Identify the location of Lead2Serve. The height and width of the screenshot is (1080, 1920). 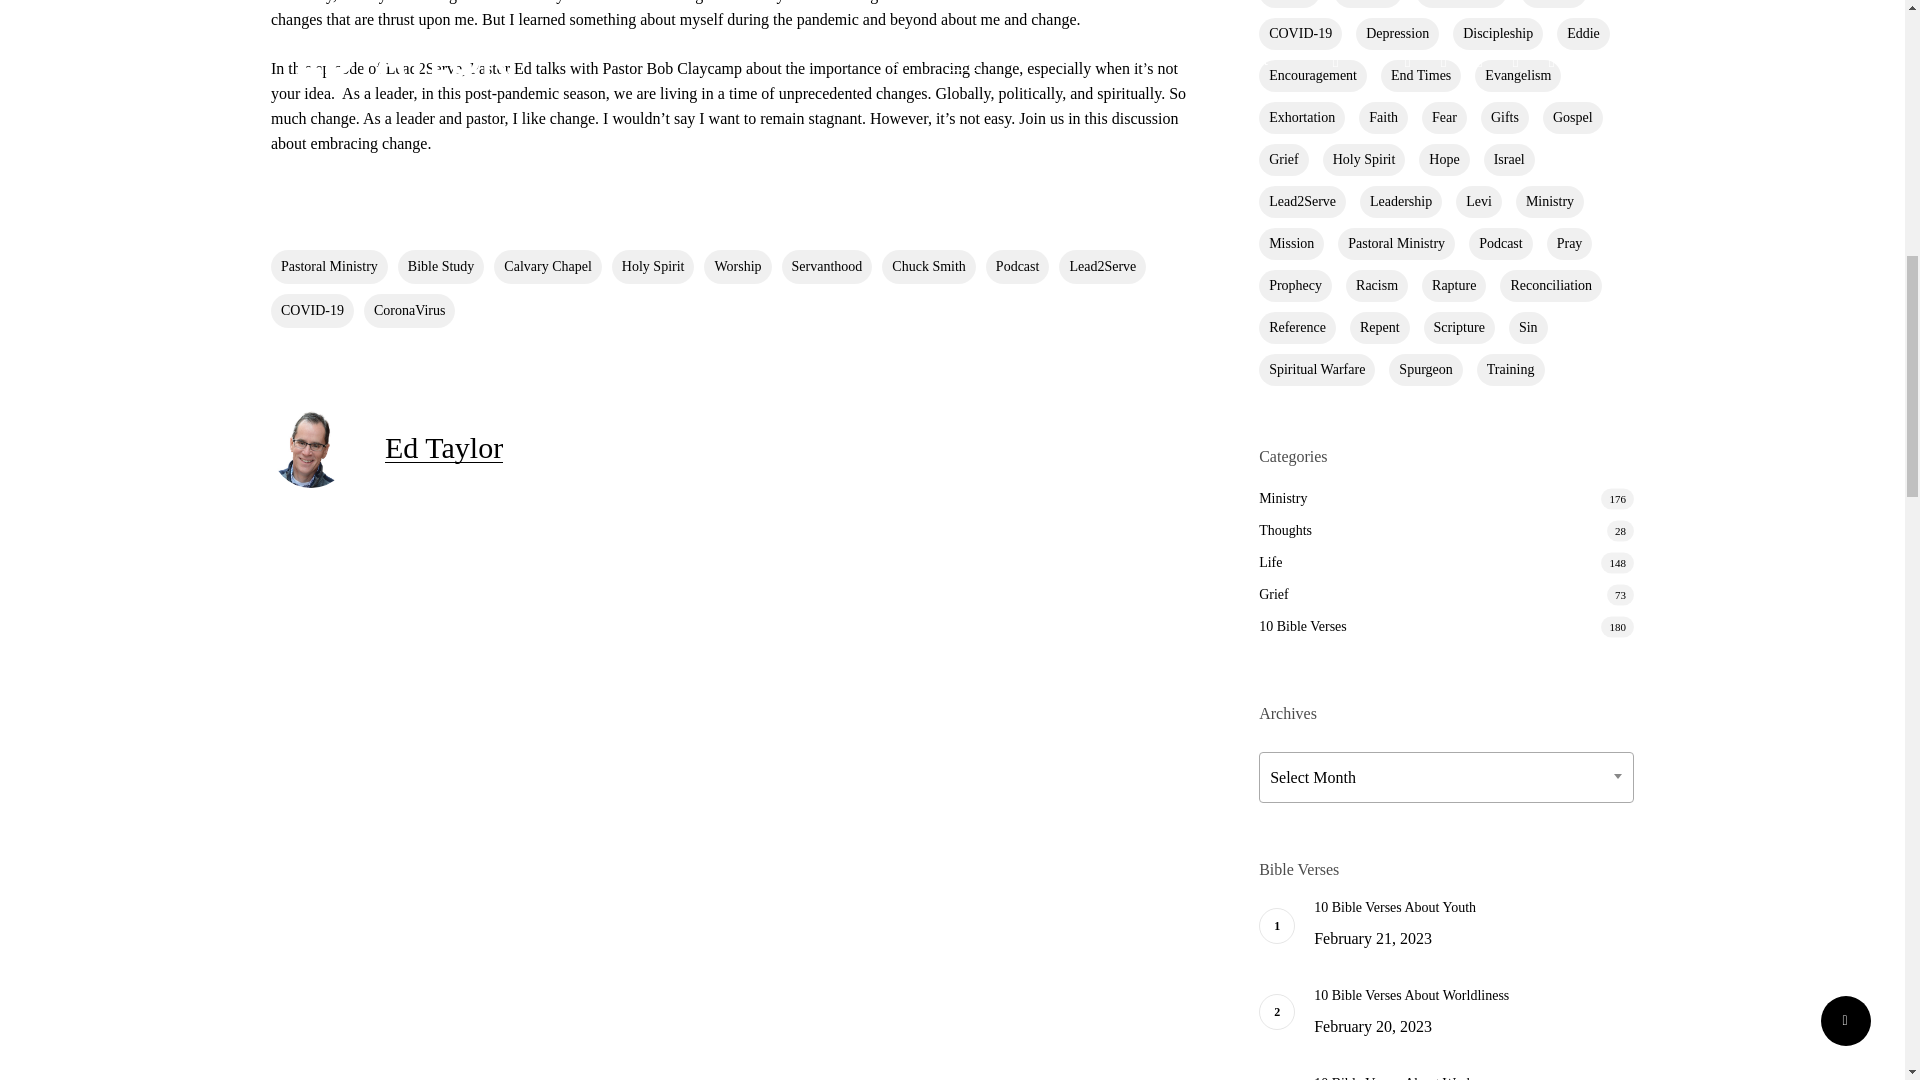
(1102, 266).